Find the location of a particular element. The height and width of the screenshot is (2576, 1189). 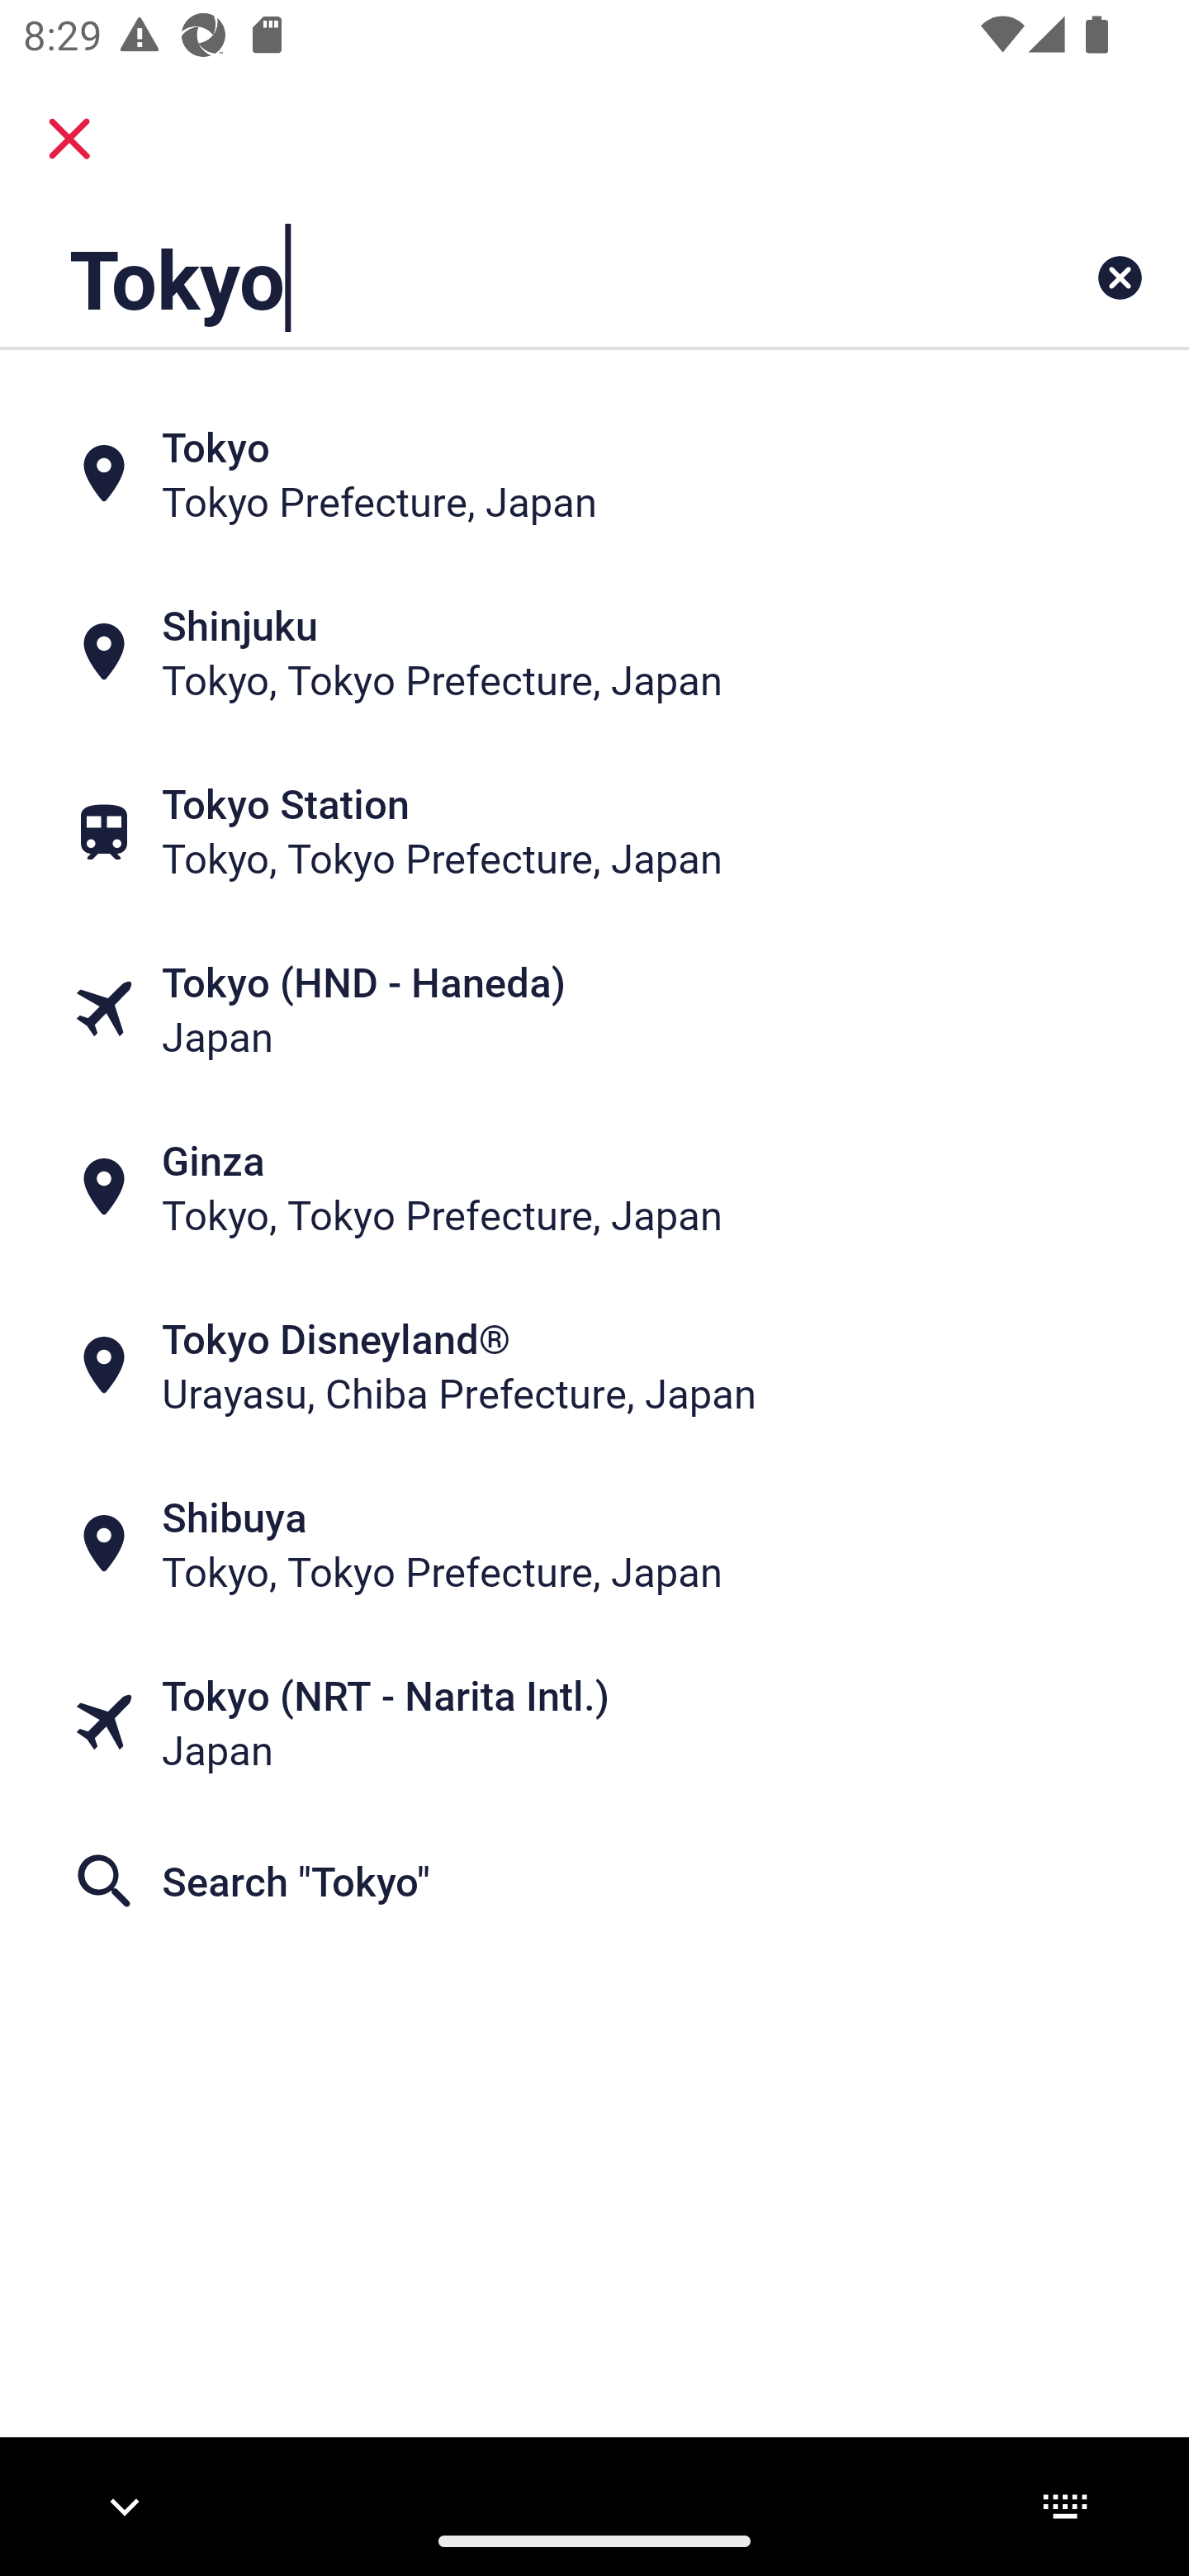

Tokyo Tokyo Prefecture, Japan is located at coordinates (594, 474).